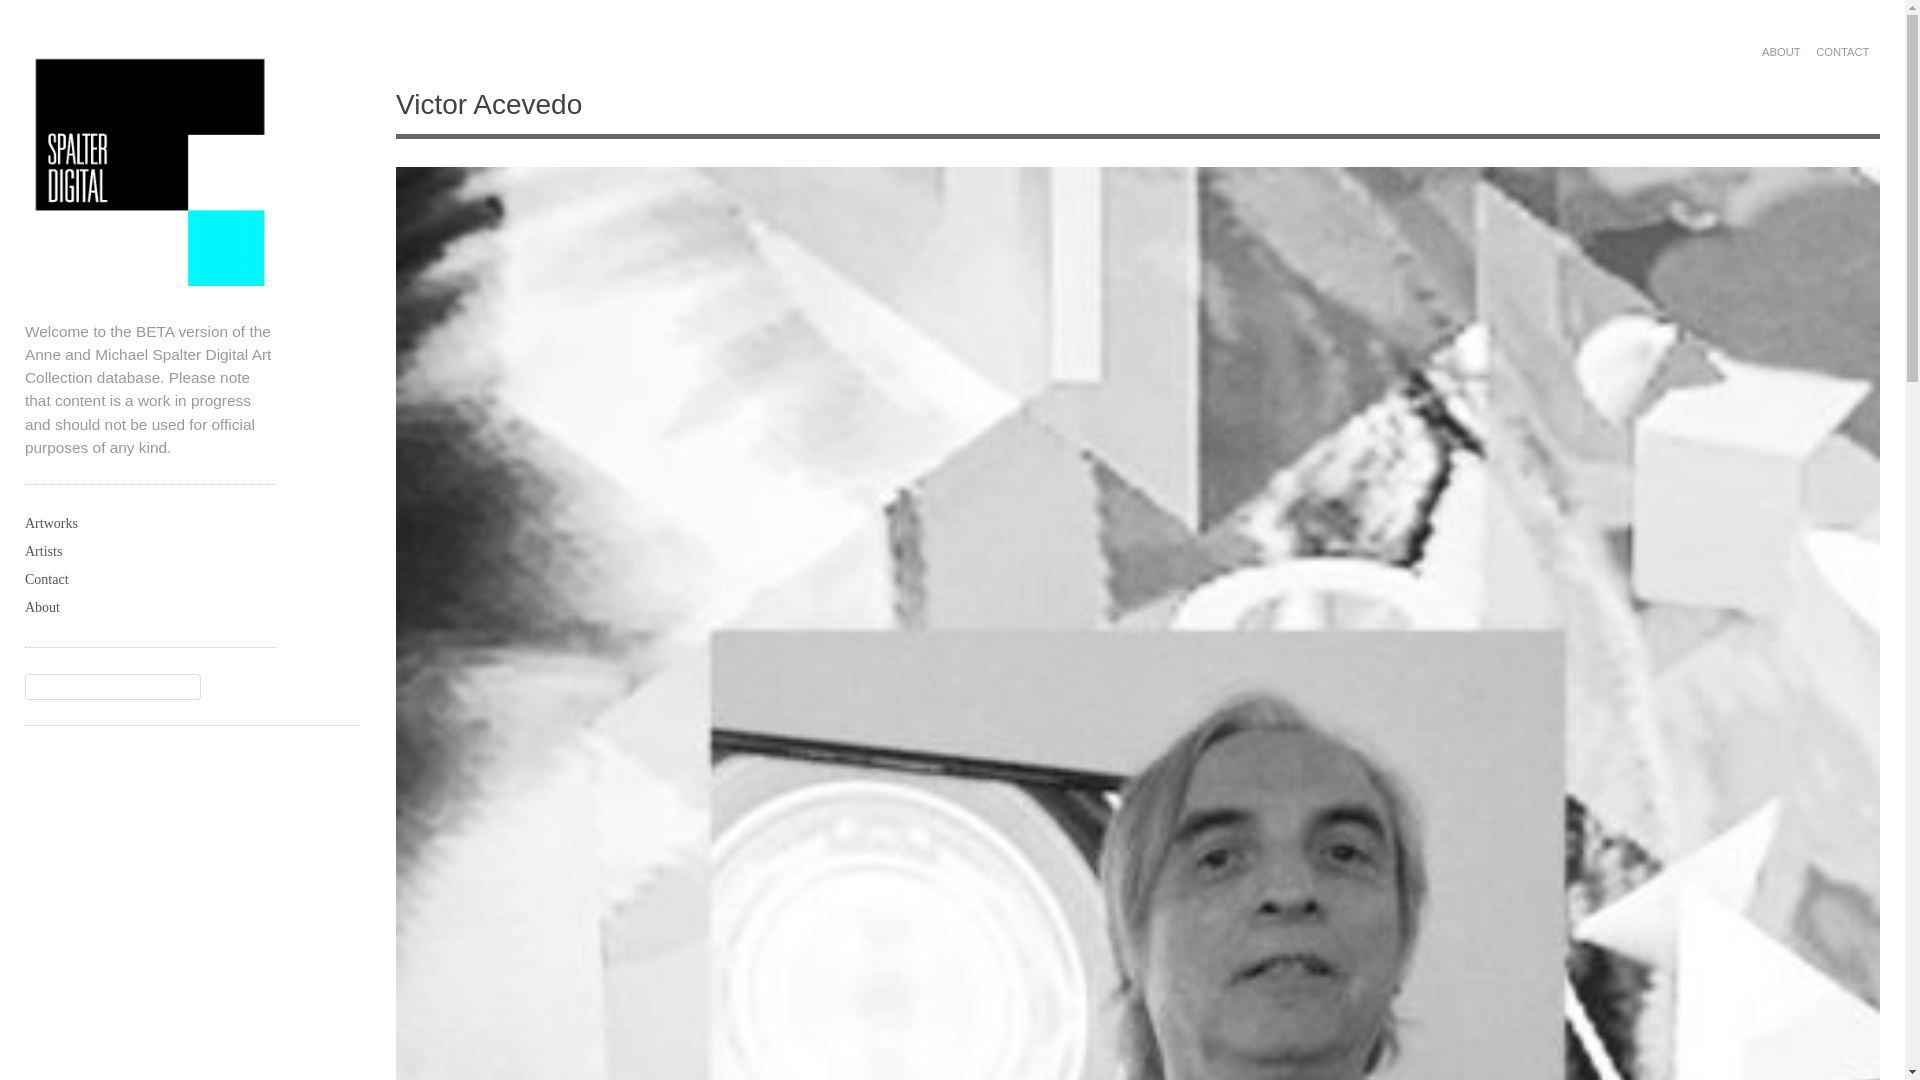  I want to click on TWITTER, so click(1740, 52).